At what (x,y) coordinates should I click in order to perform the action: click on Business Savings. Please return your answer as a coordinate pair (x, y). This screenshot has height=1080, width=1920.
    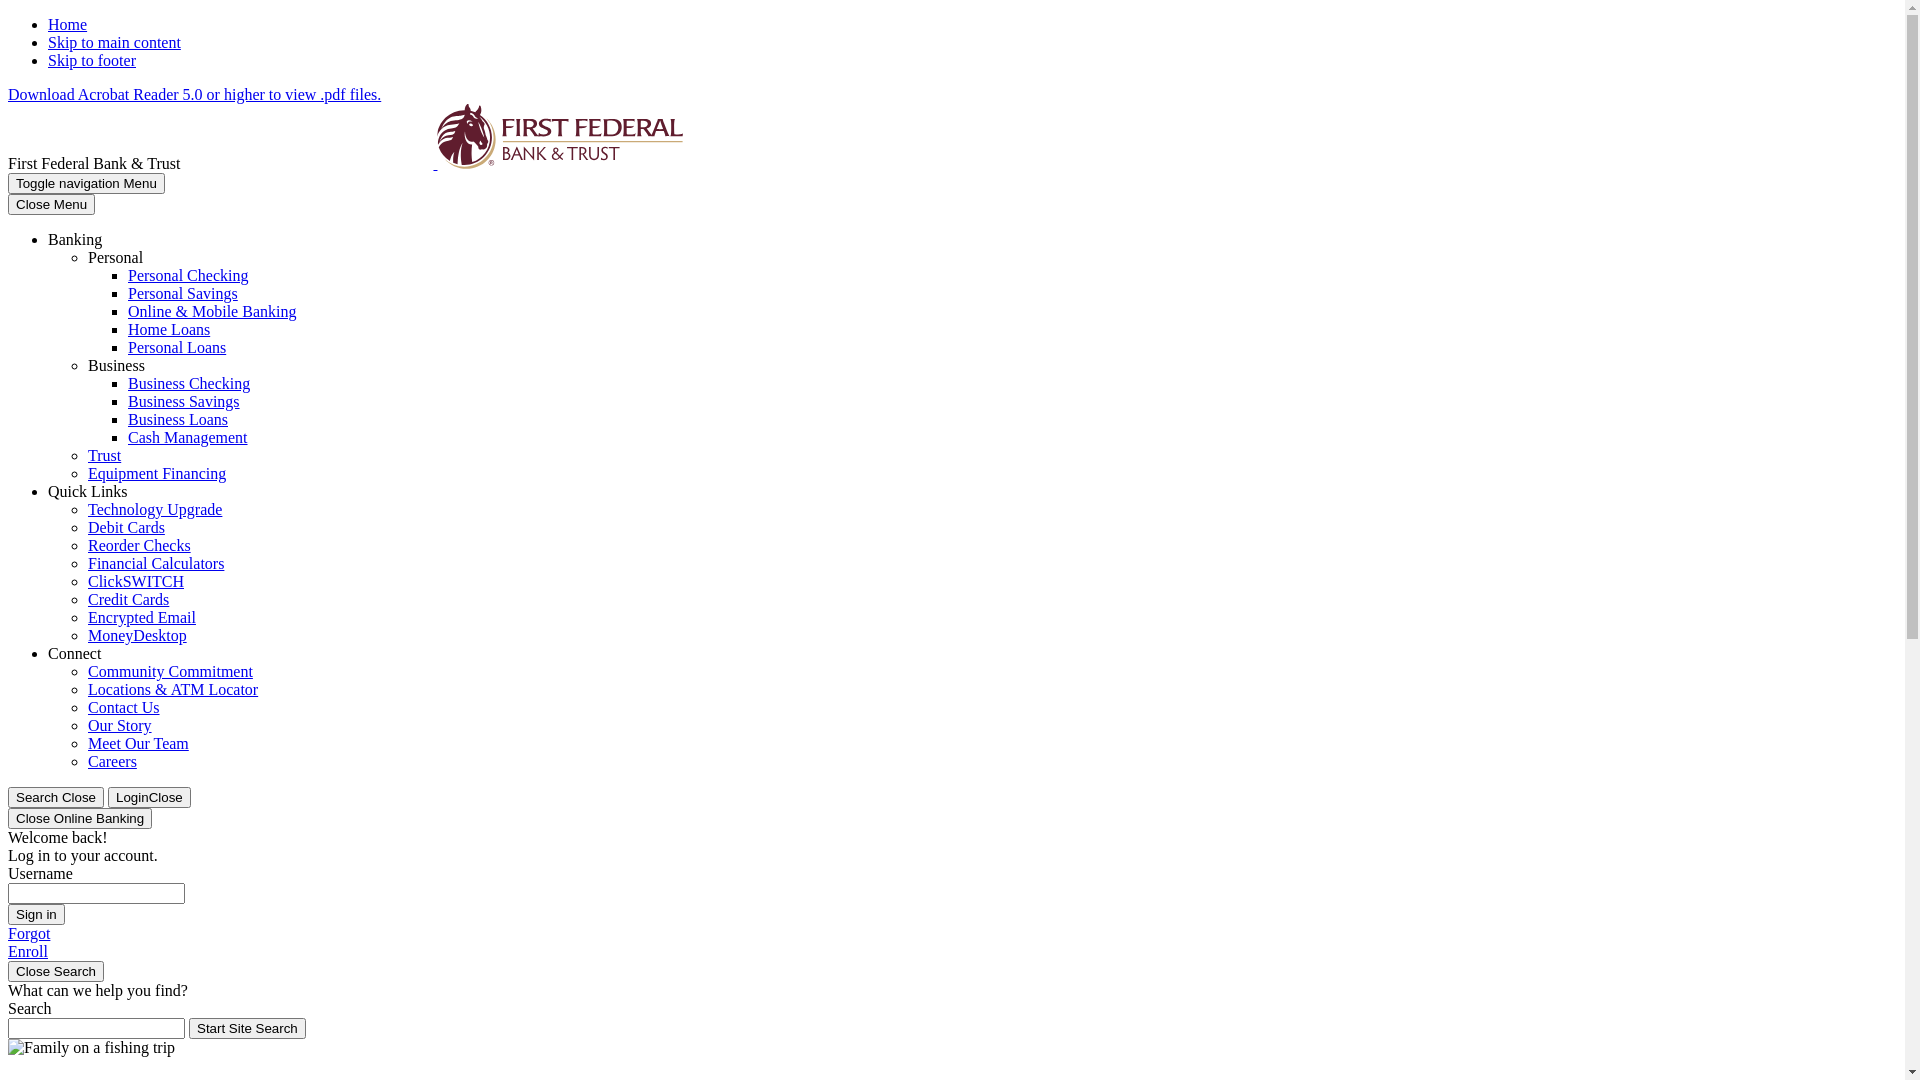
    Looking at the image, I should click on (184, 402).